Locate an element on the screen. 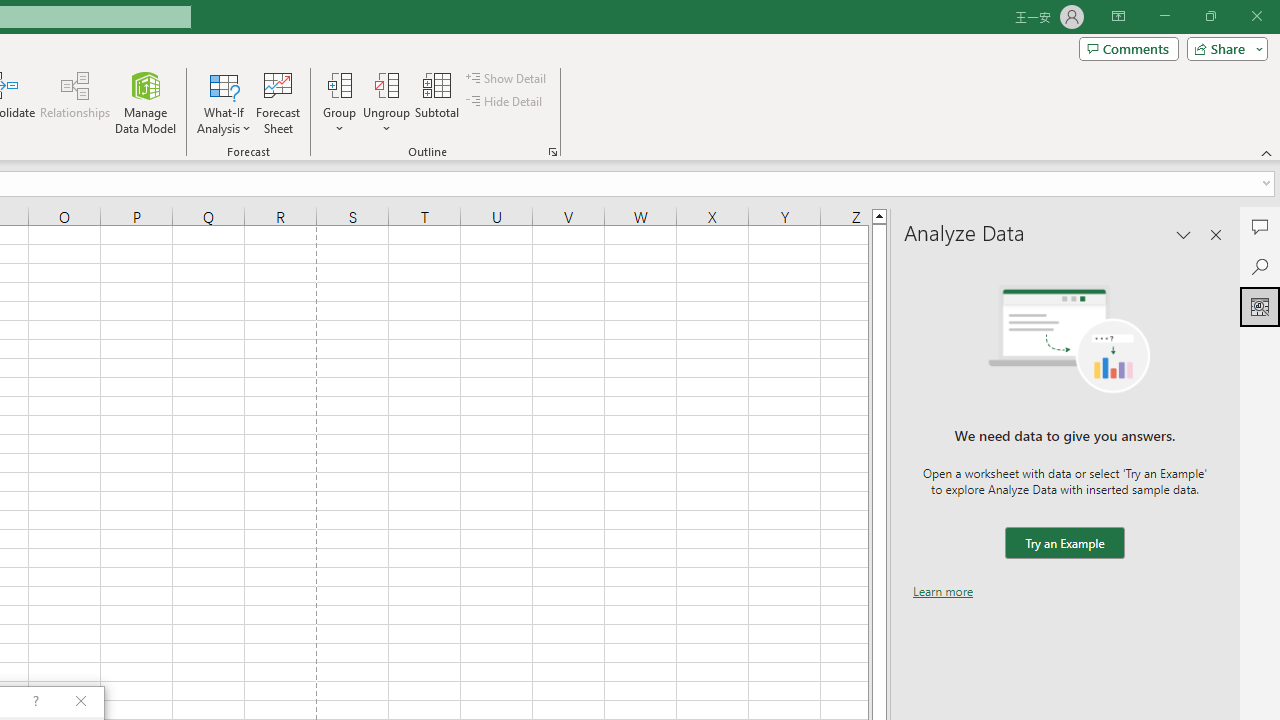 The width and height of the screenshot is (1280, 720). What-If Analysis is located at coordinates (224, 102).